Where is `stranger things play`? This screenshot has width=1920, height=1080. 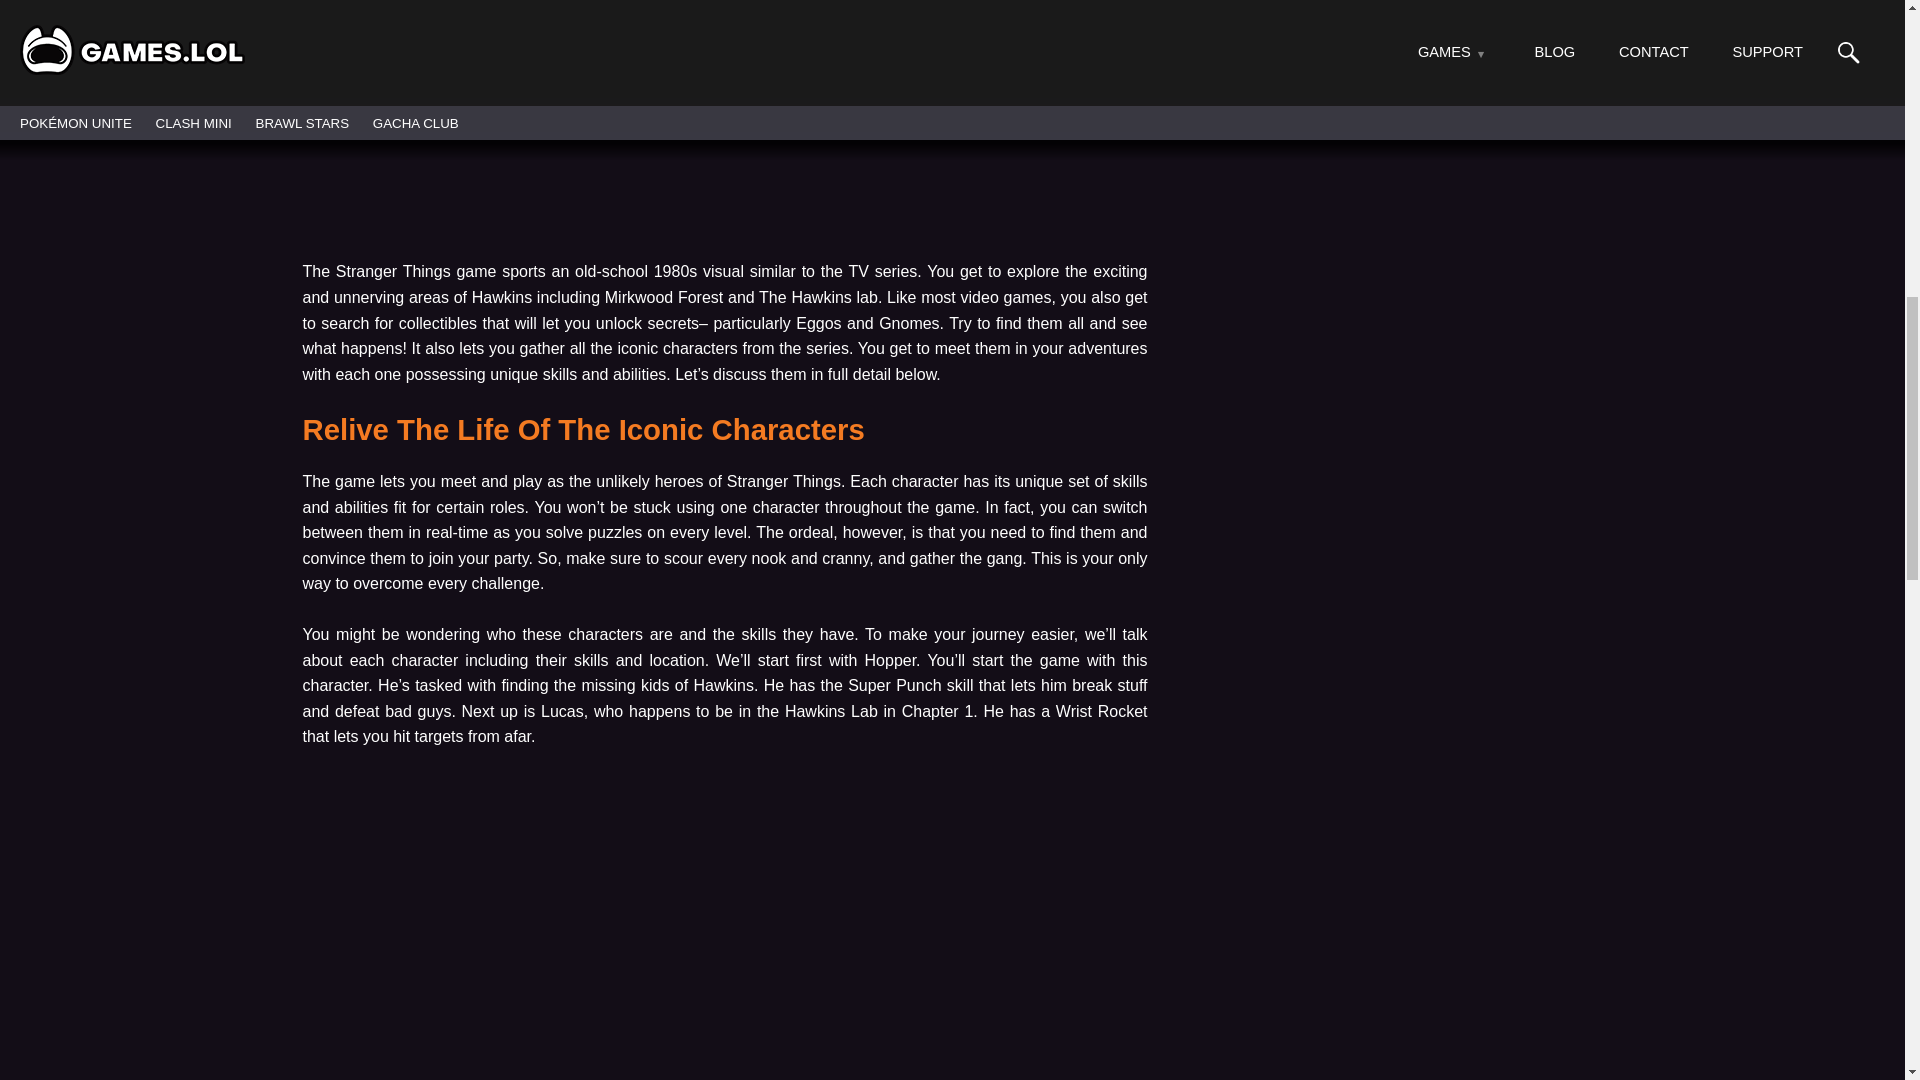
stranger things play is located at coordinates (724, 940).